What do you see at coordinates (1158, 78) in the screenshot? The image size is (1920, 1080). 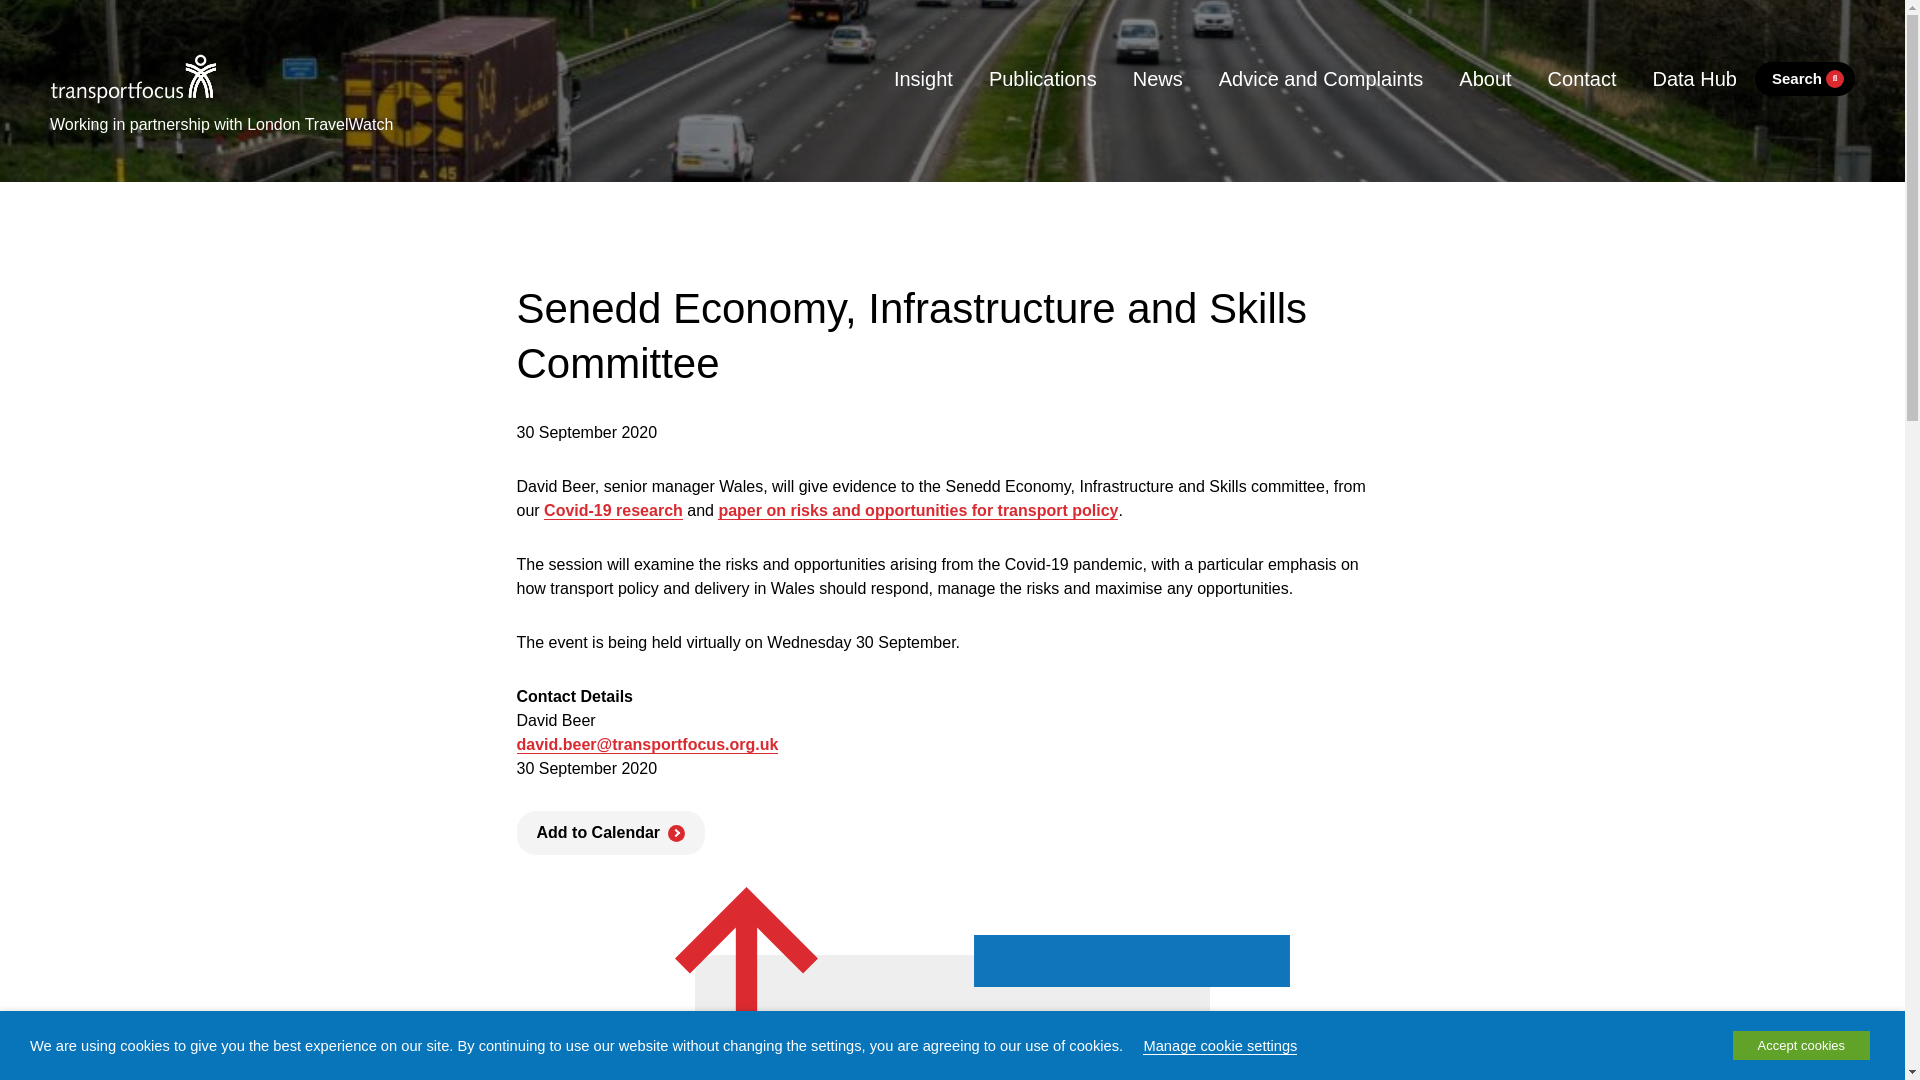 I see `News` at bounding box center [1158, 78].